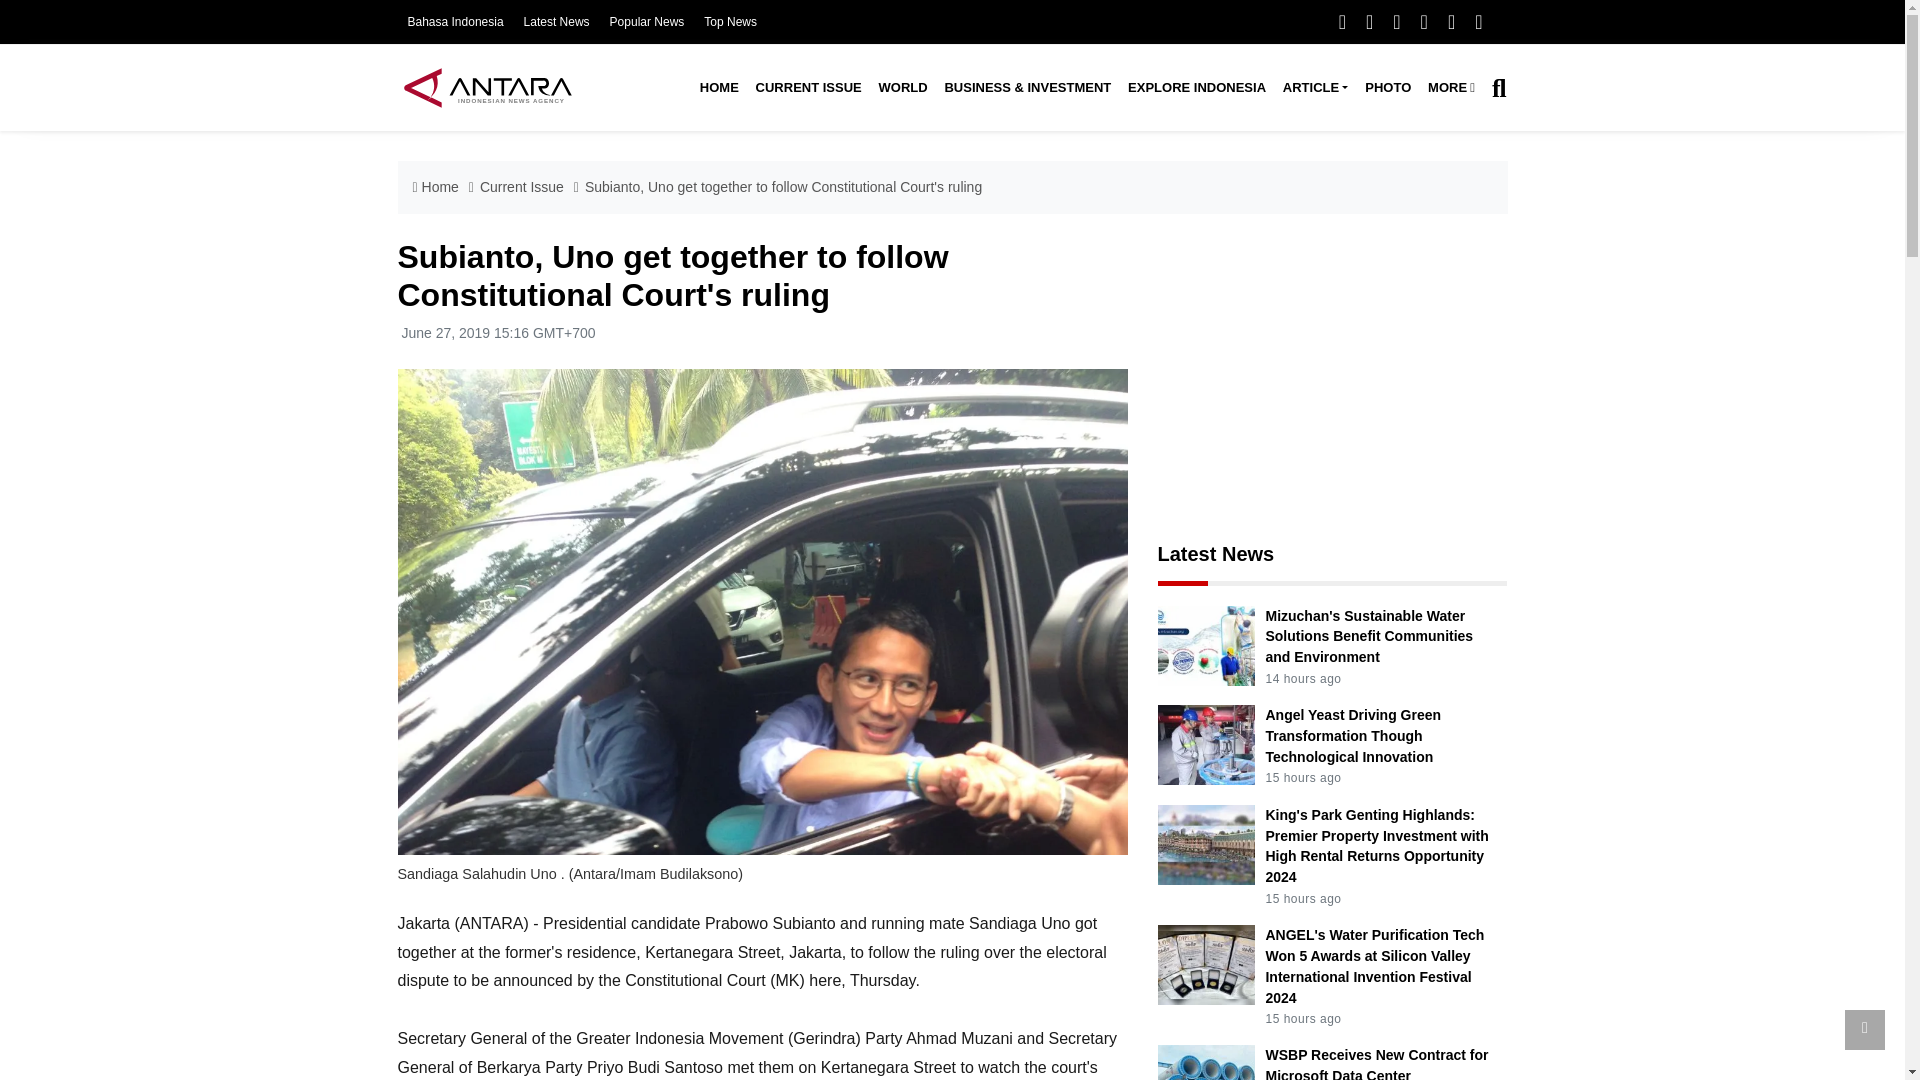 This screenshot has width=1920, height=1080. I want to click on ARTICLE, so click(1314, 88).